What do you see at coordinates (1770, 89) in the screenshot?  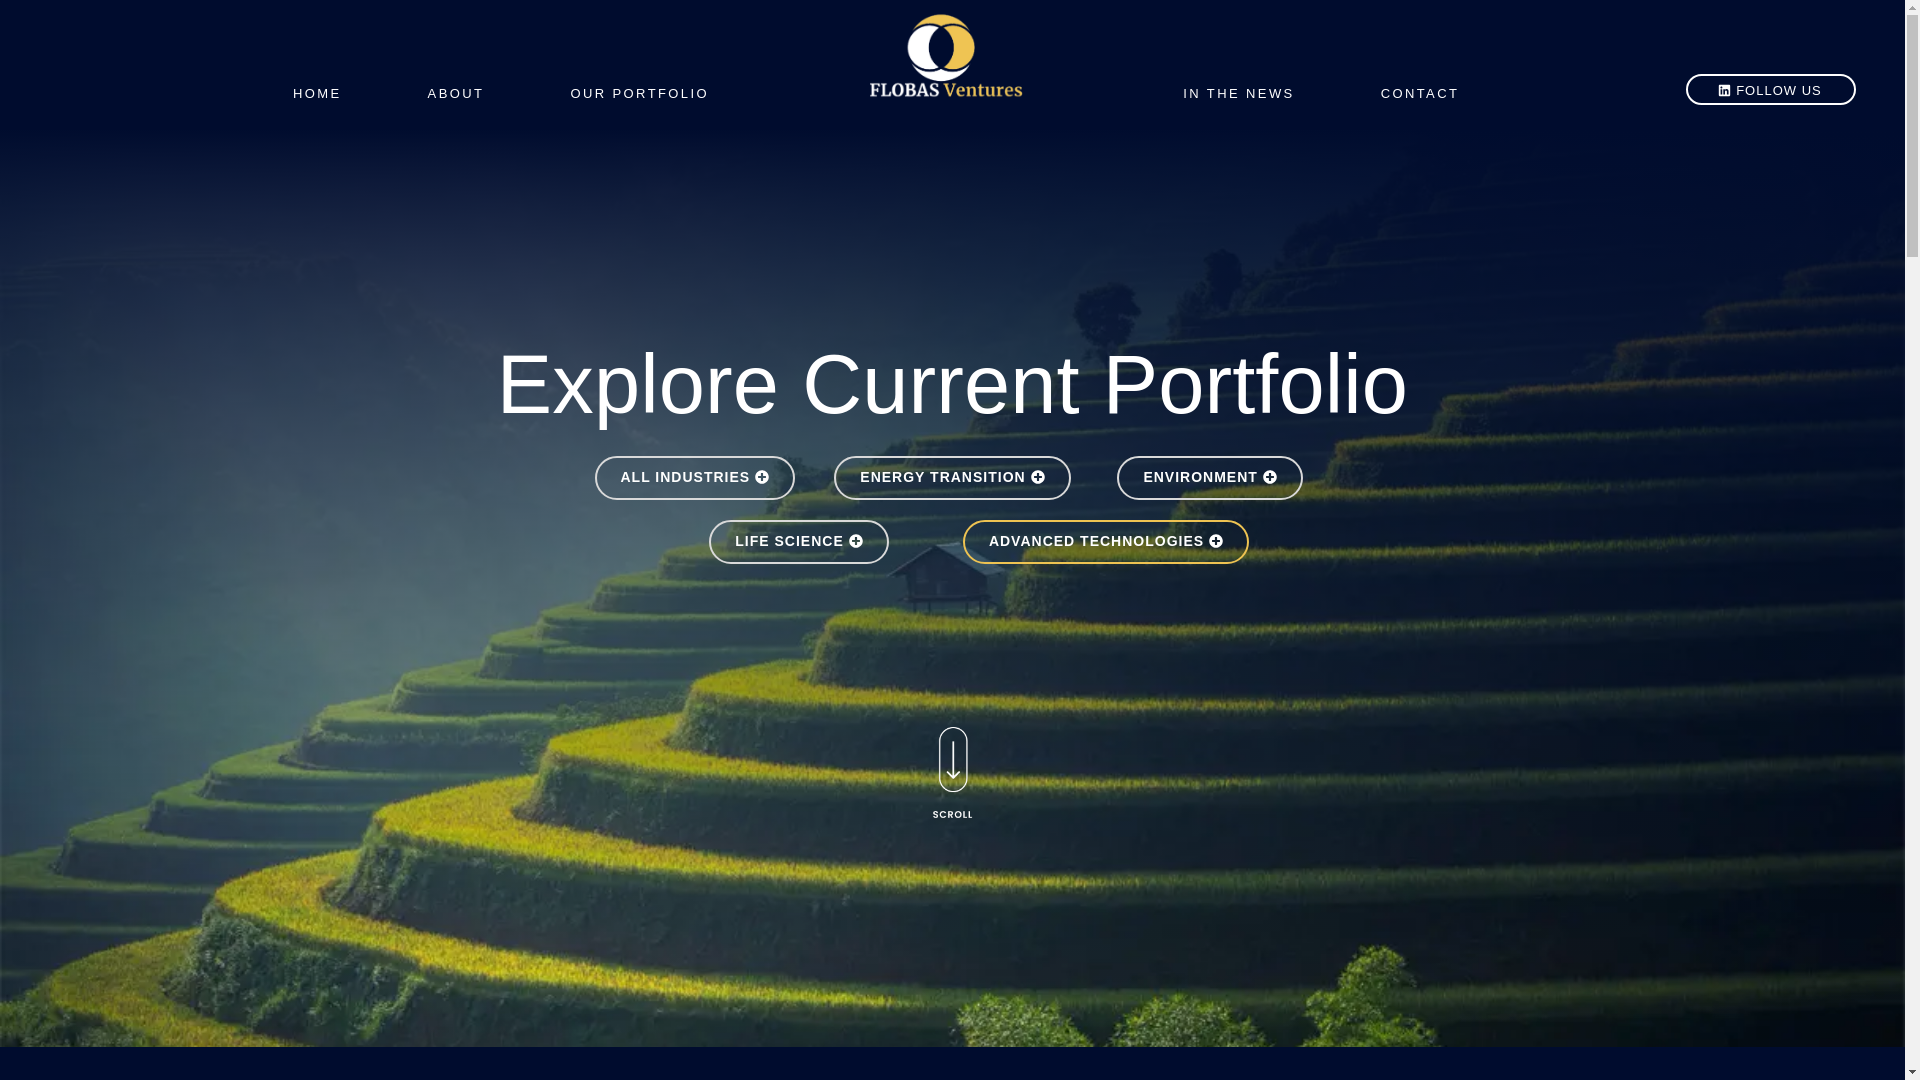 I see `FOLLOW US` at bounding box center [1770, 89].